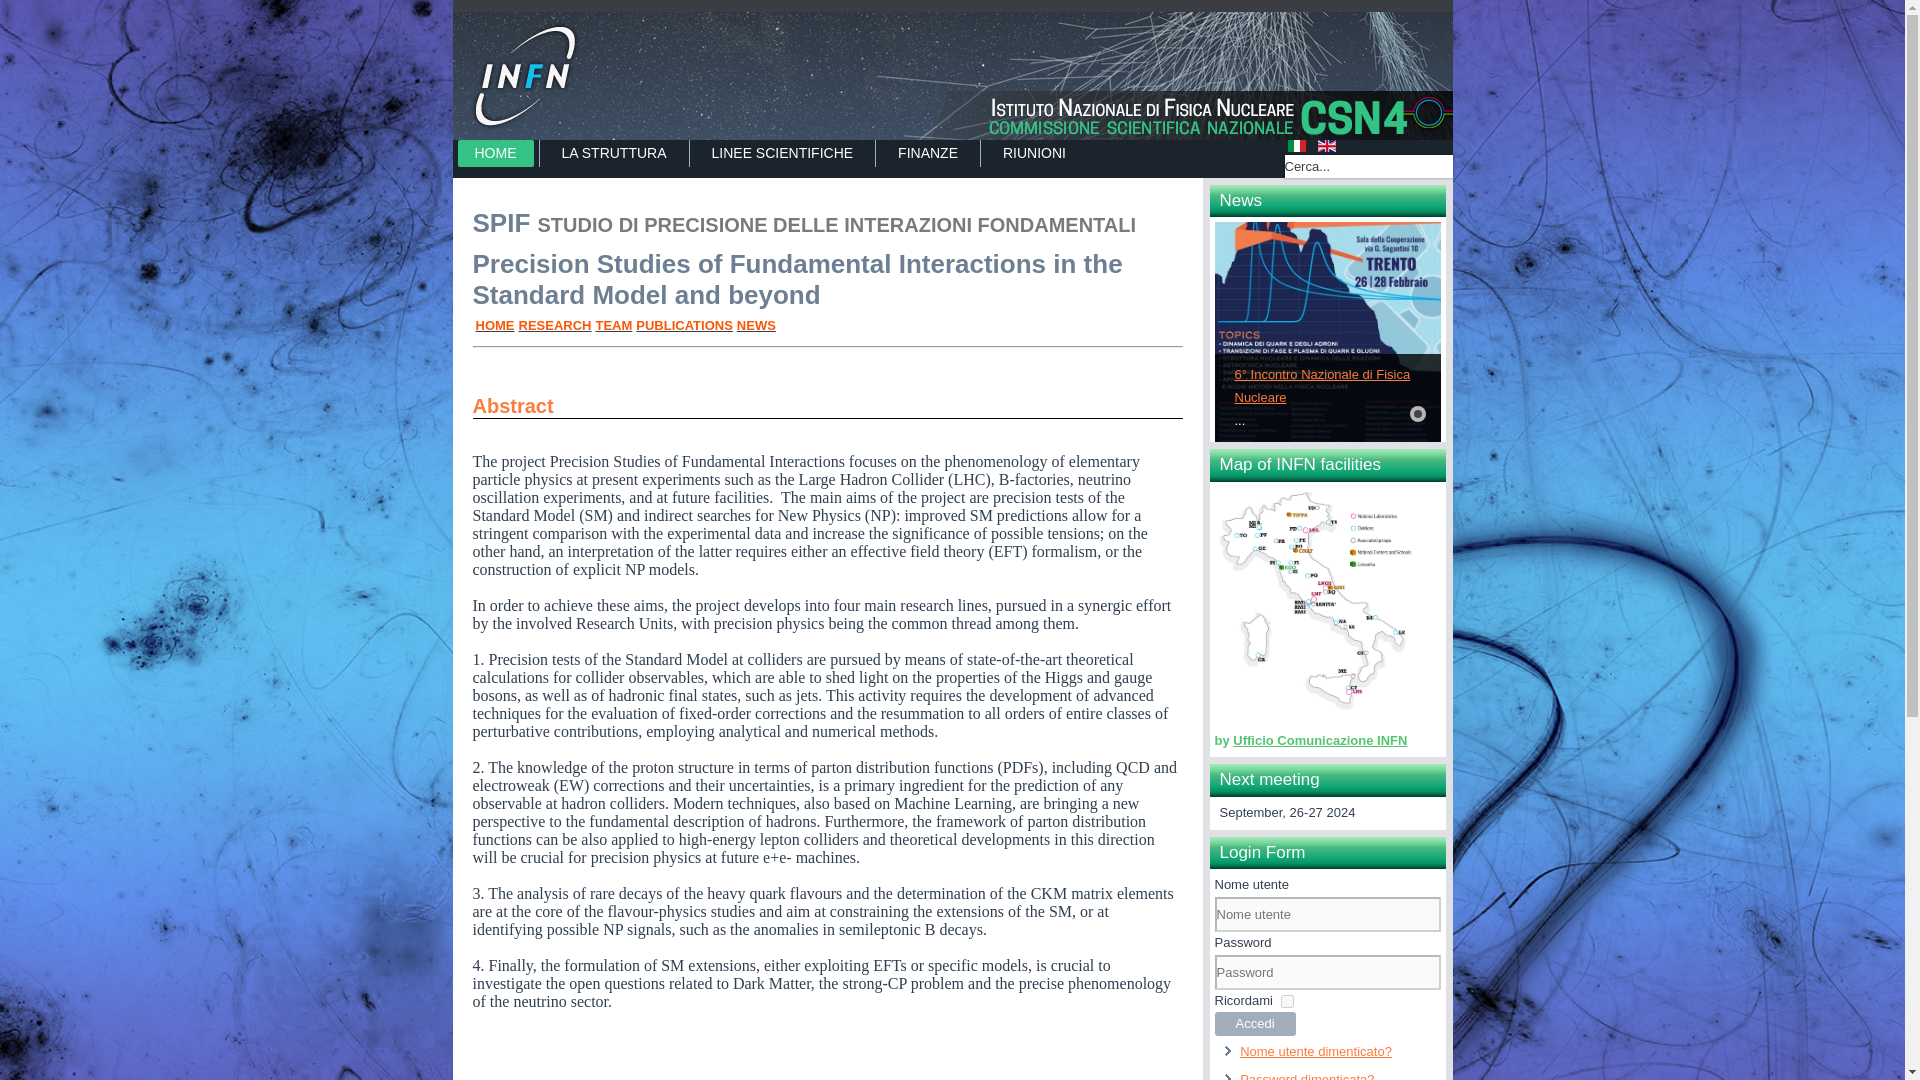 The image size is (1920, 1080). Describe the element at coordinates (756, 324) in the screenshot. I see `NEWS` at that location.